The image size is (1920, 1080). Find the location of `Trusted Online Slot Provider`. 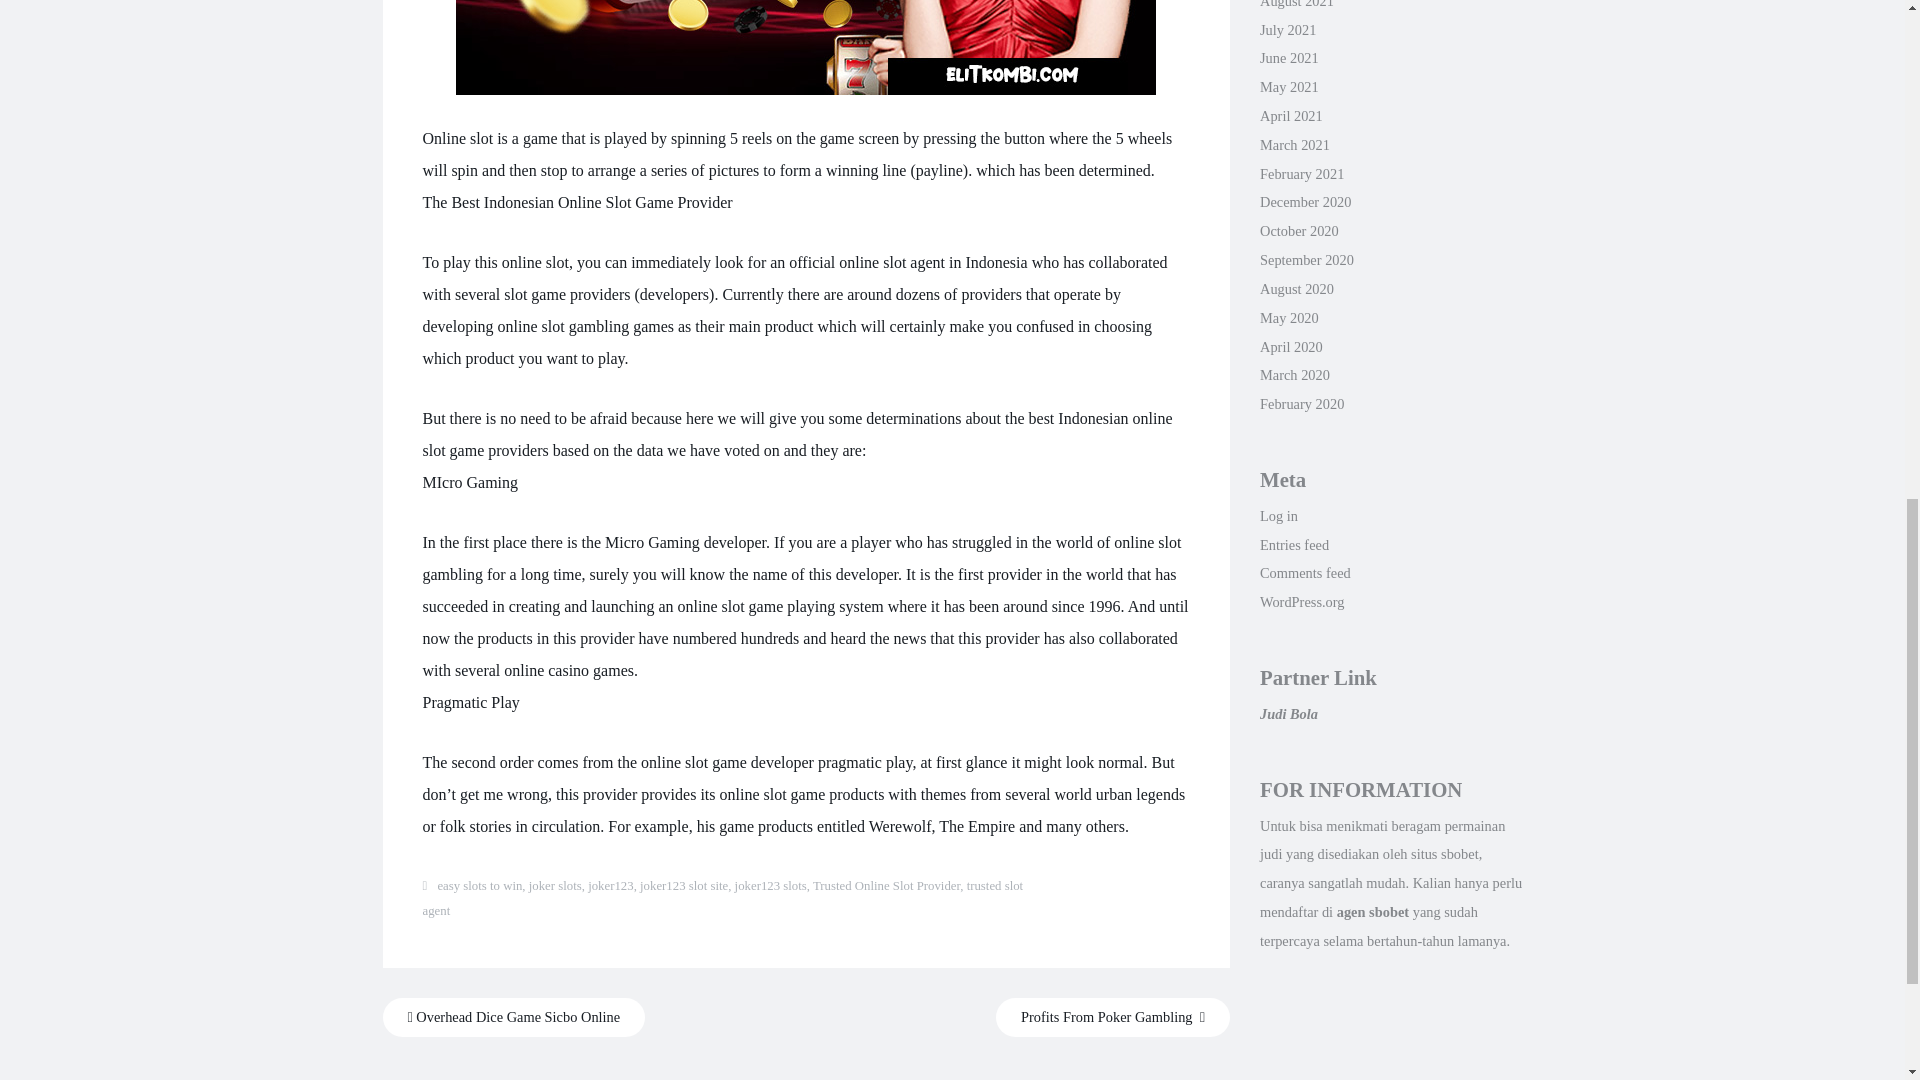

Trusted Online Slot Provider is located at coordinates (886, 886).